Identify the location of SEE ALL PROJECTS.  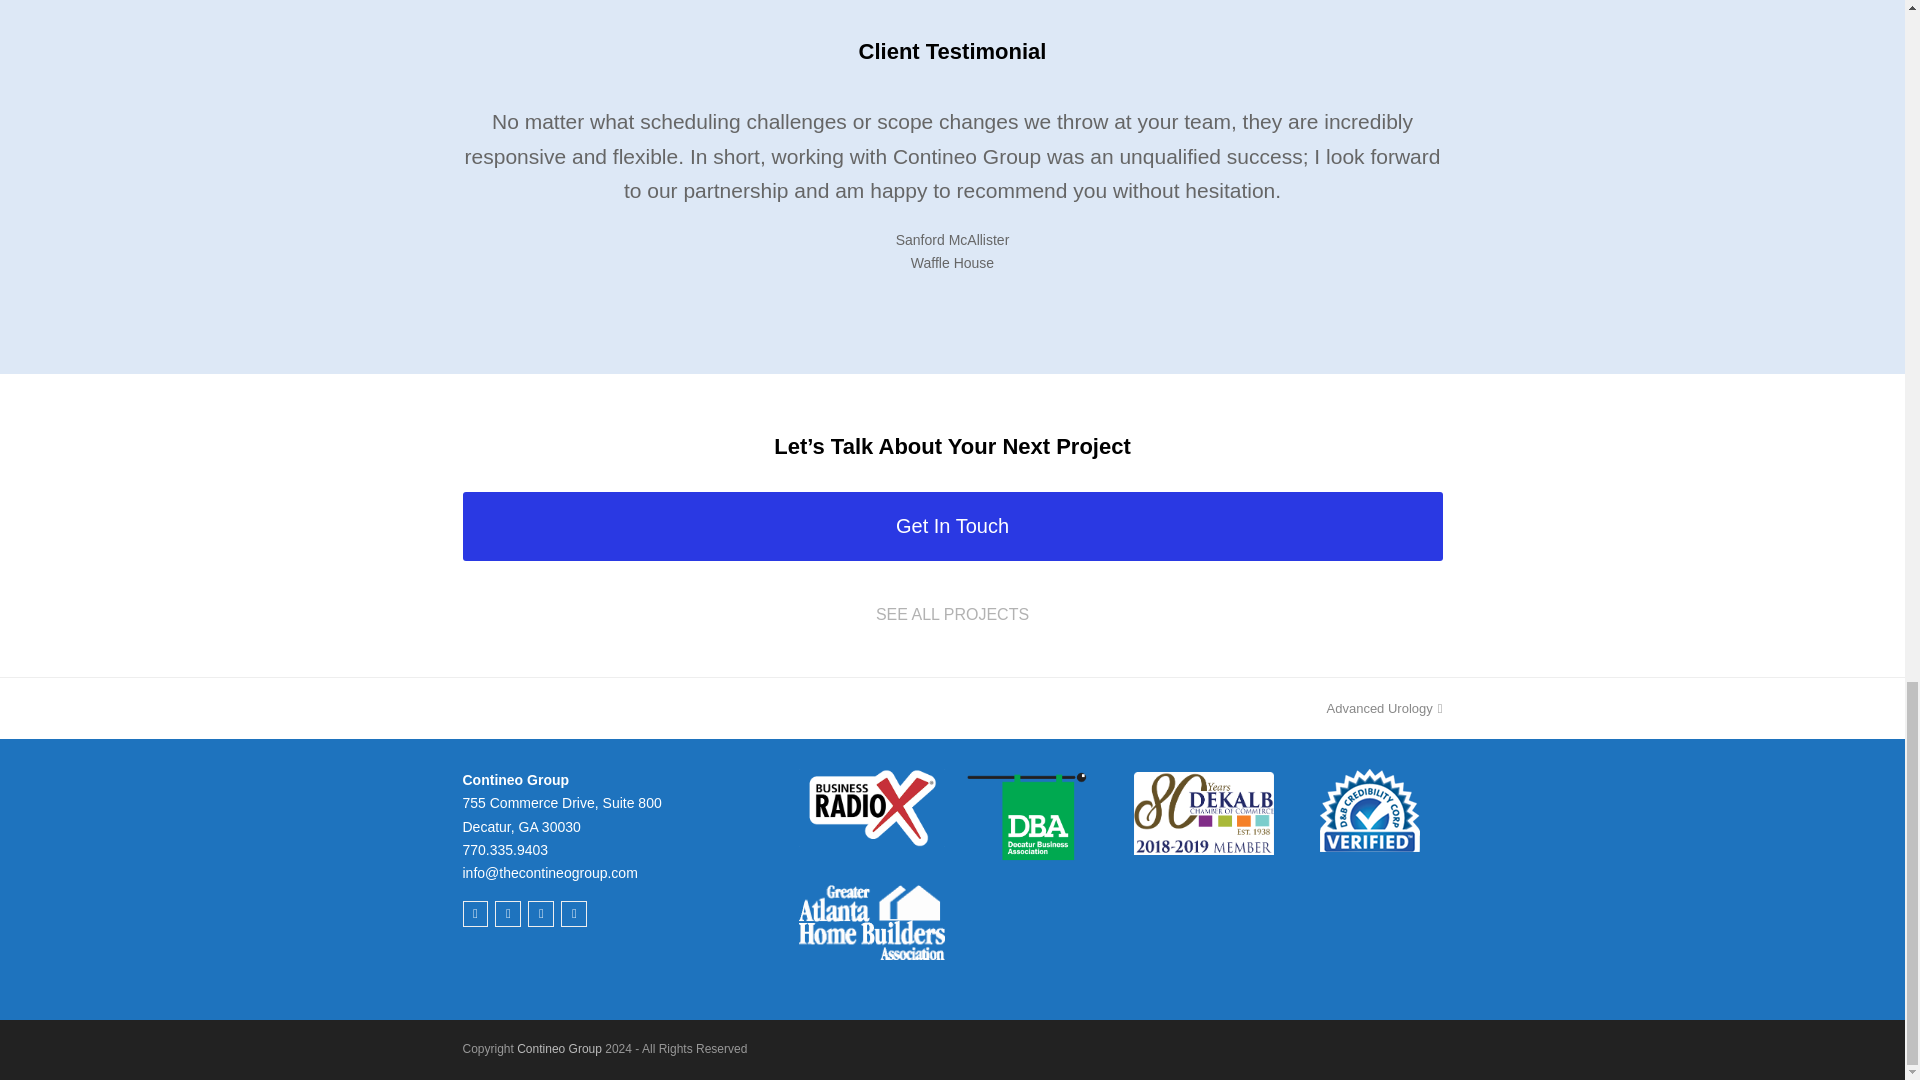
(952, 614).